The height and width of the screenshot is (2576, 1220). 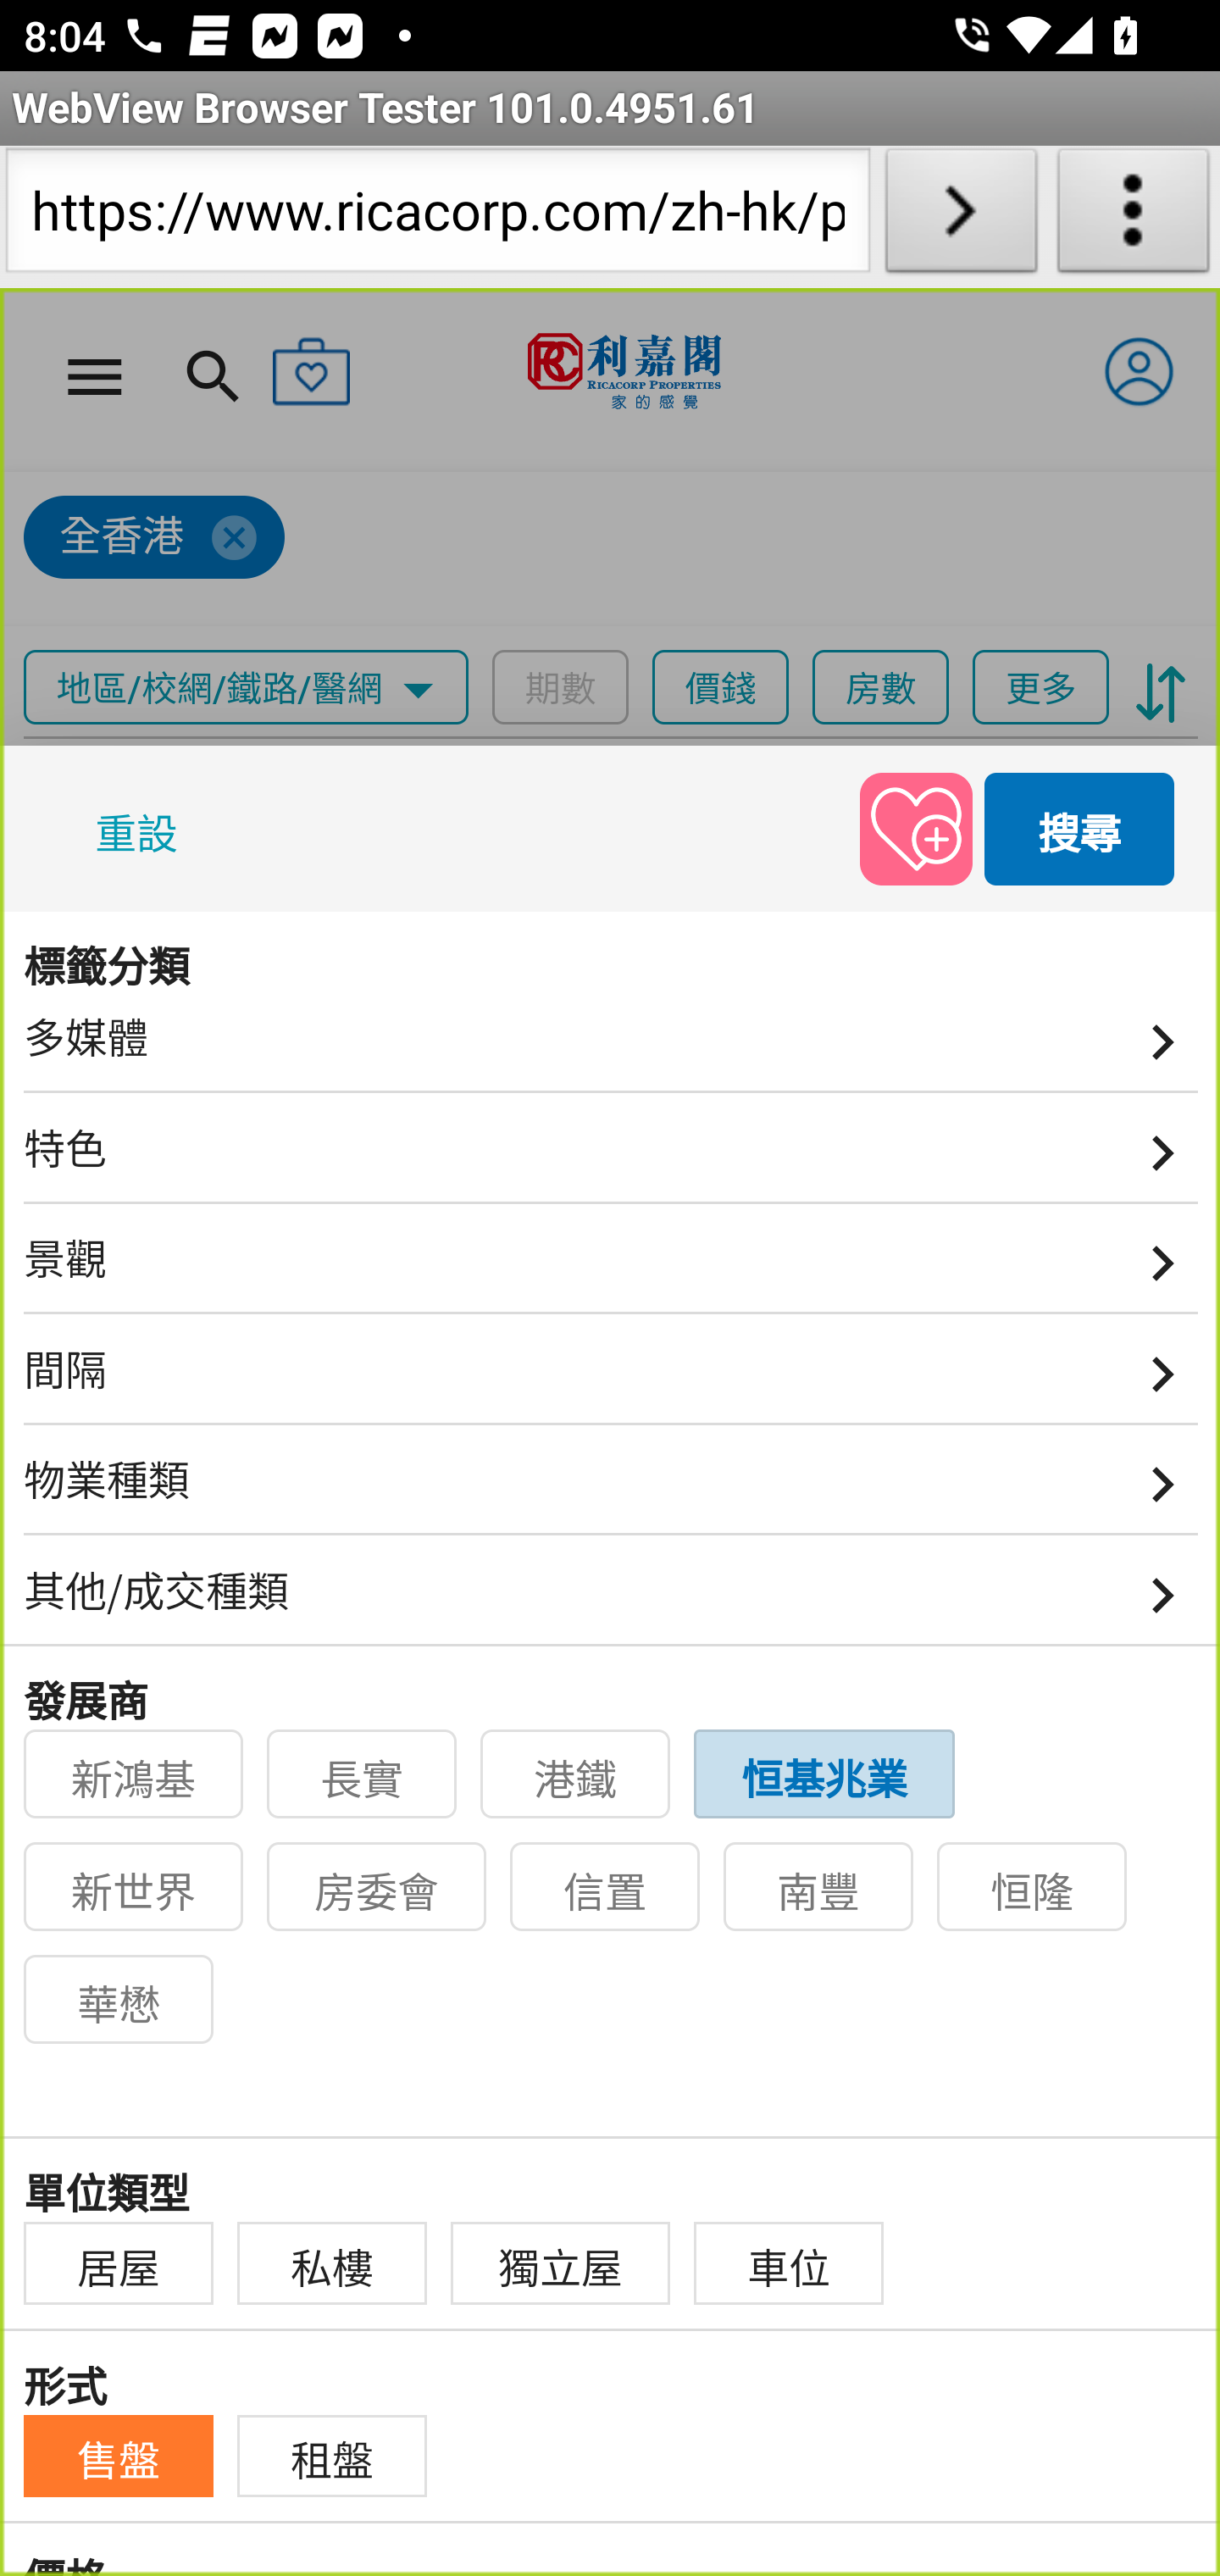 What do you see at coordinates (437, 217) in the screenshot?
I see `https://www.ricacorp.com/zh-hk/property/list/buy` at bounding box center [437, 217].